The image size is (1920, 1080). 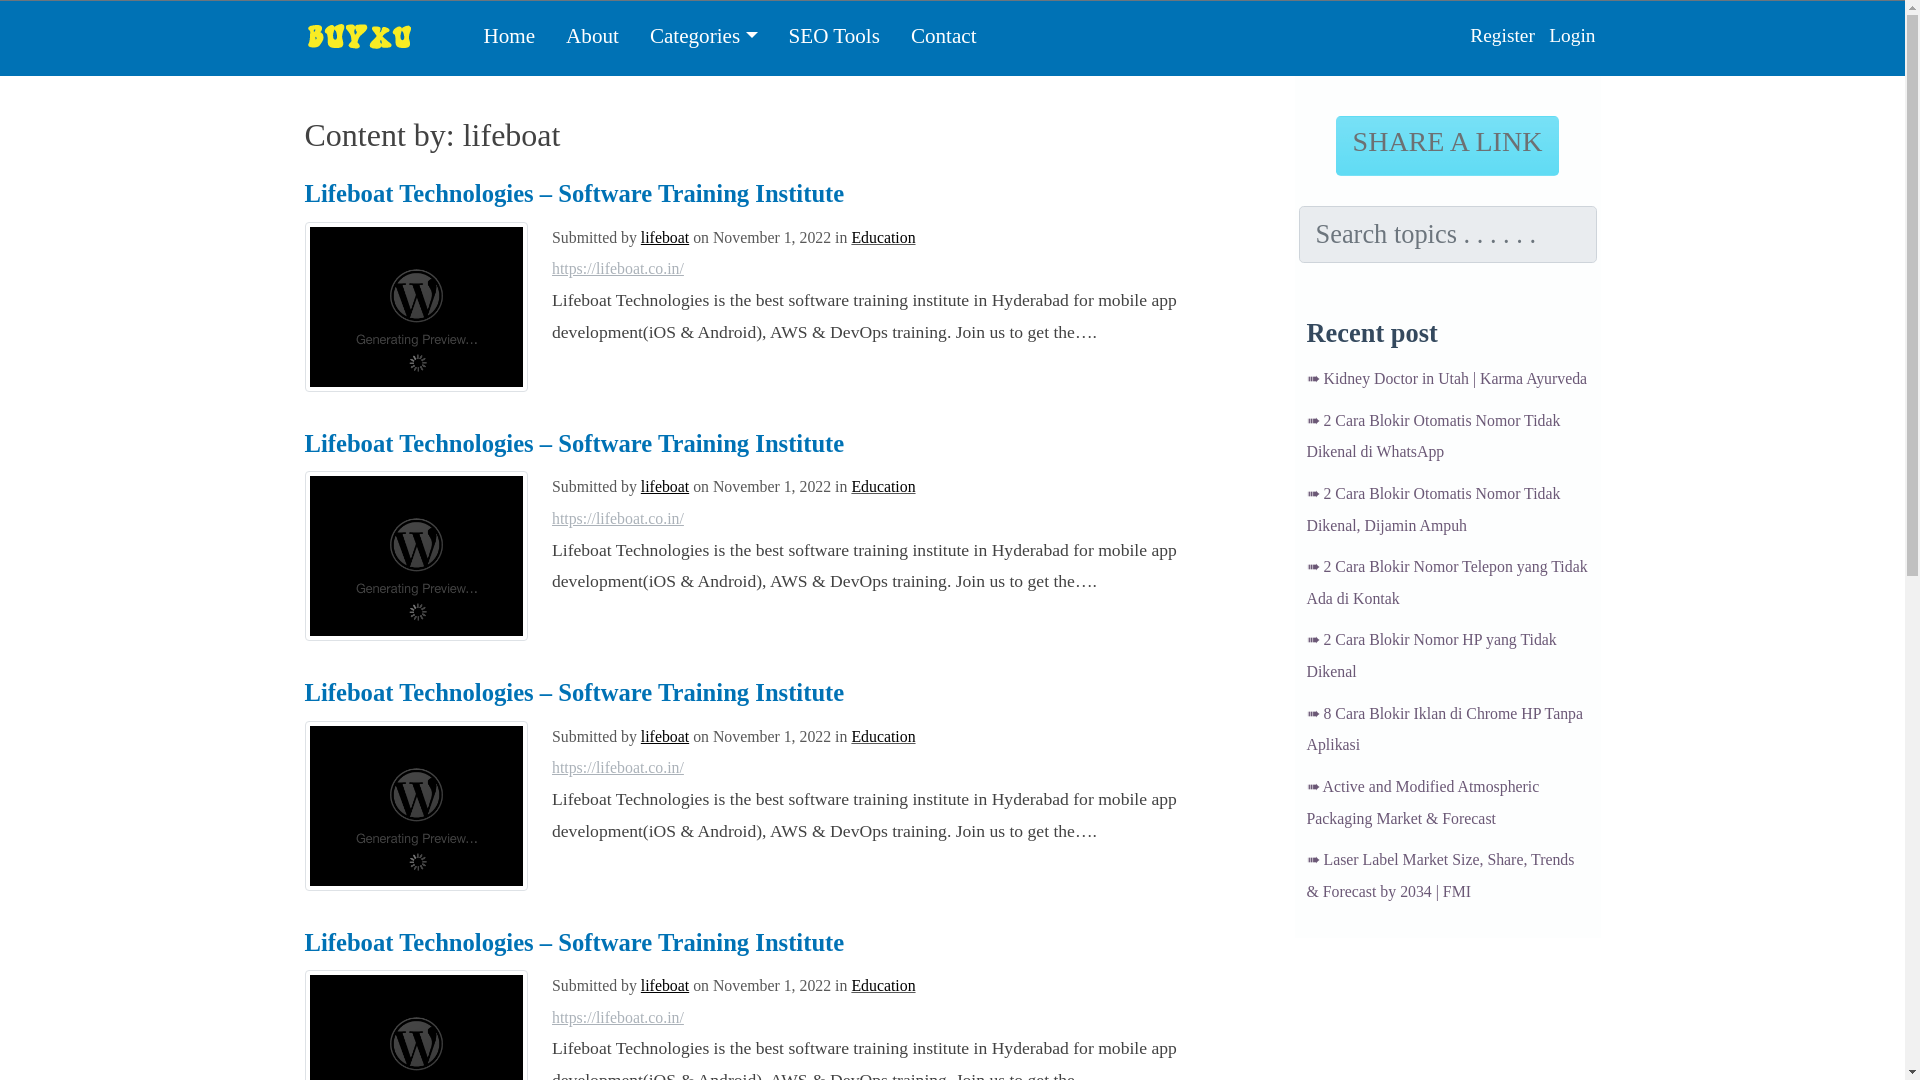 I want to click on Home, so click(x=510, y=35).